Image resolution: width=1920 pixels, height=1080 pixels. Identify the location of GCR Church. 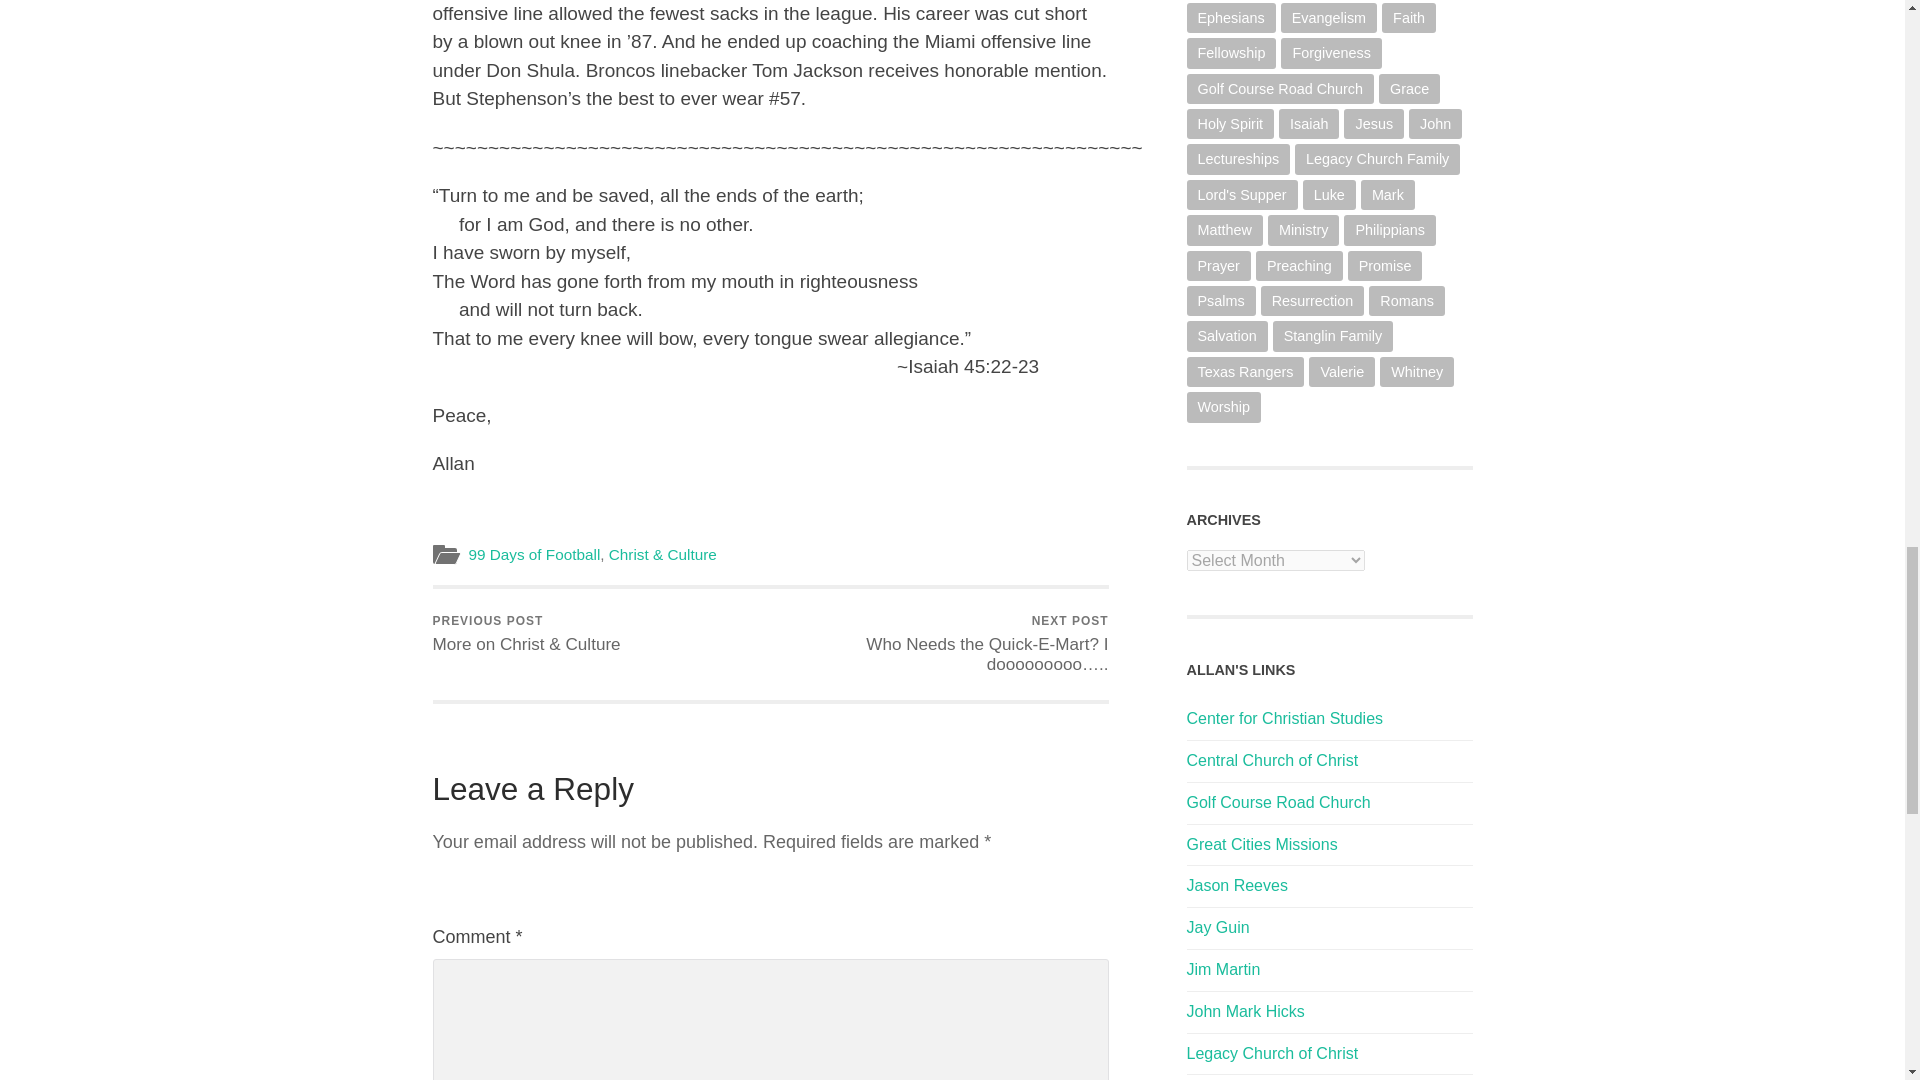
(1278, 802).